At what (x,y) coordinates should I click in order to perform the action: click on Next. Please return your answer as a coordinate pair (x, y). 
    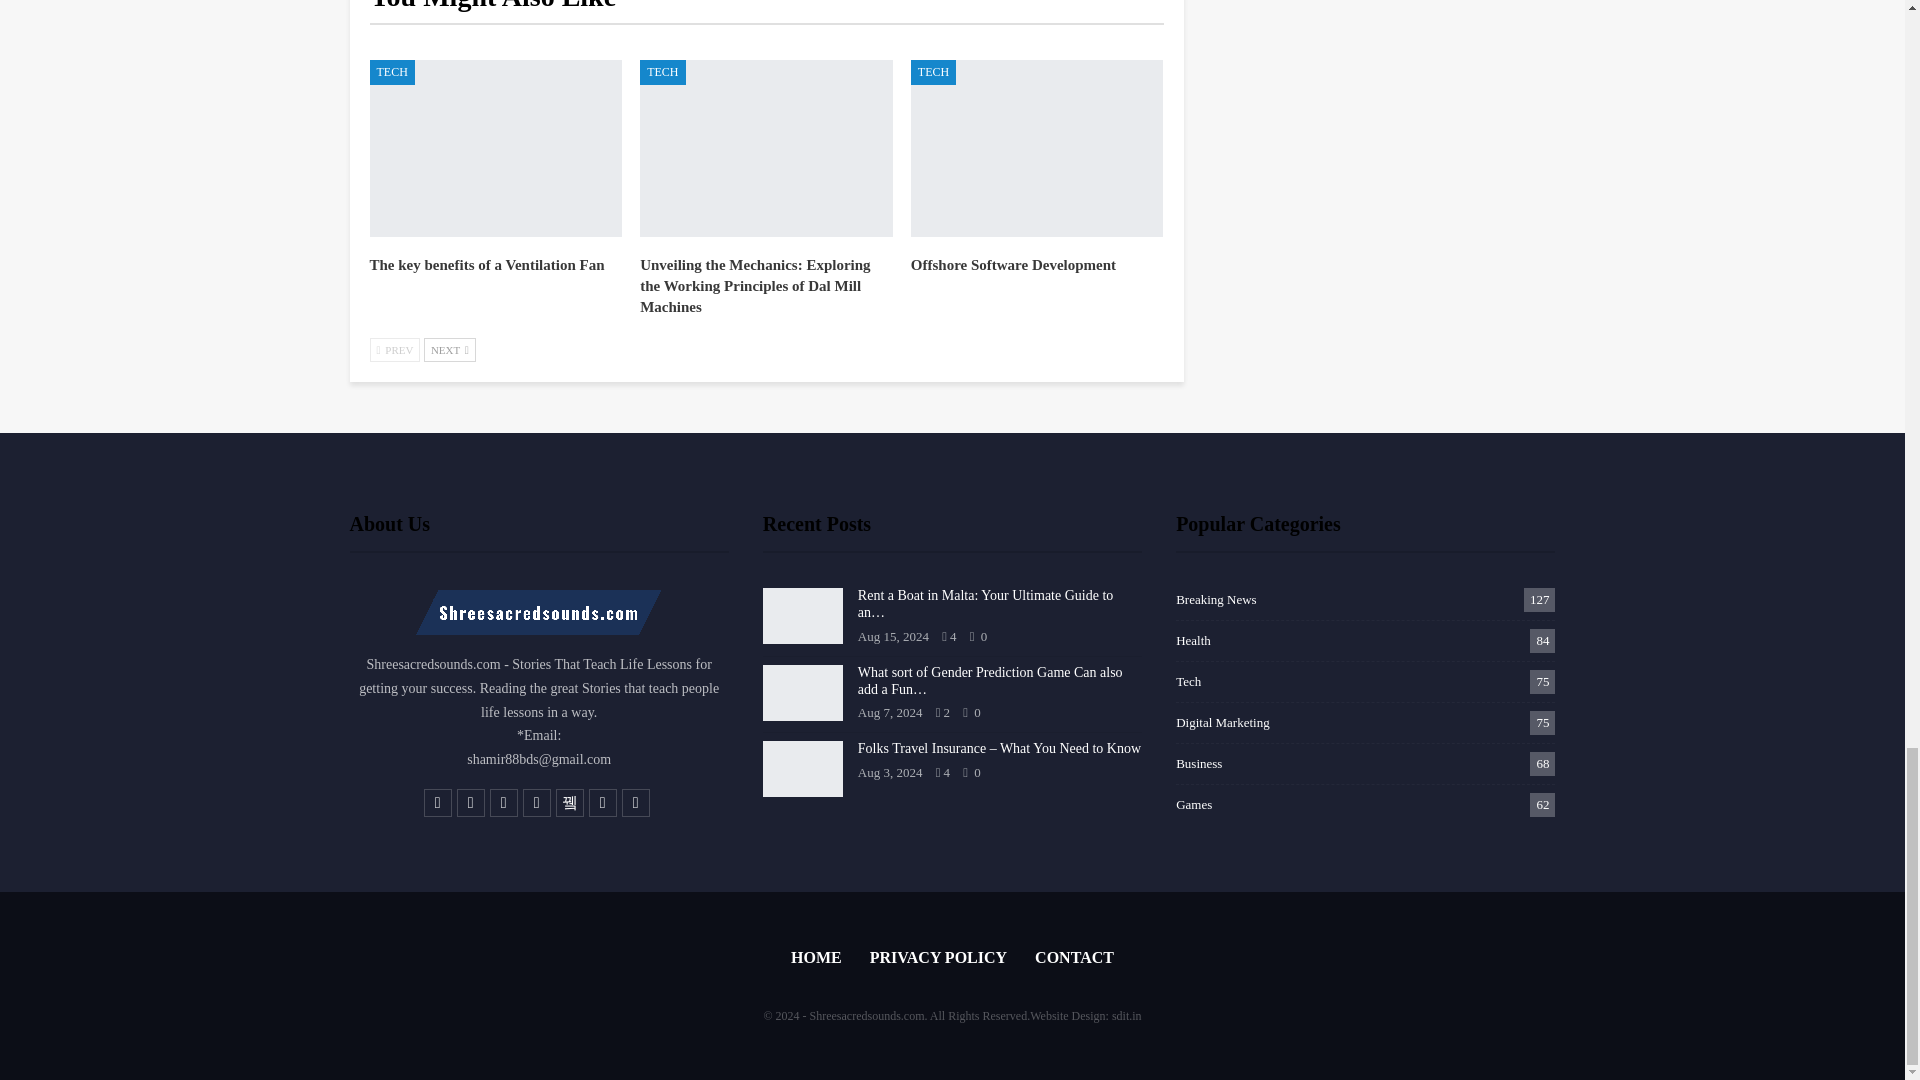
    Looking at the image, I should click on (450, 350).